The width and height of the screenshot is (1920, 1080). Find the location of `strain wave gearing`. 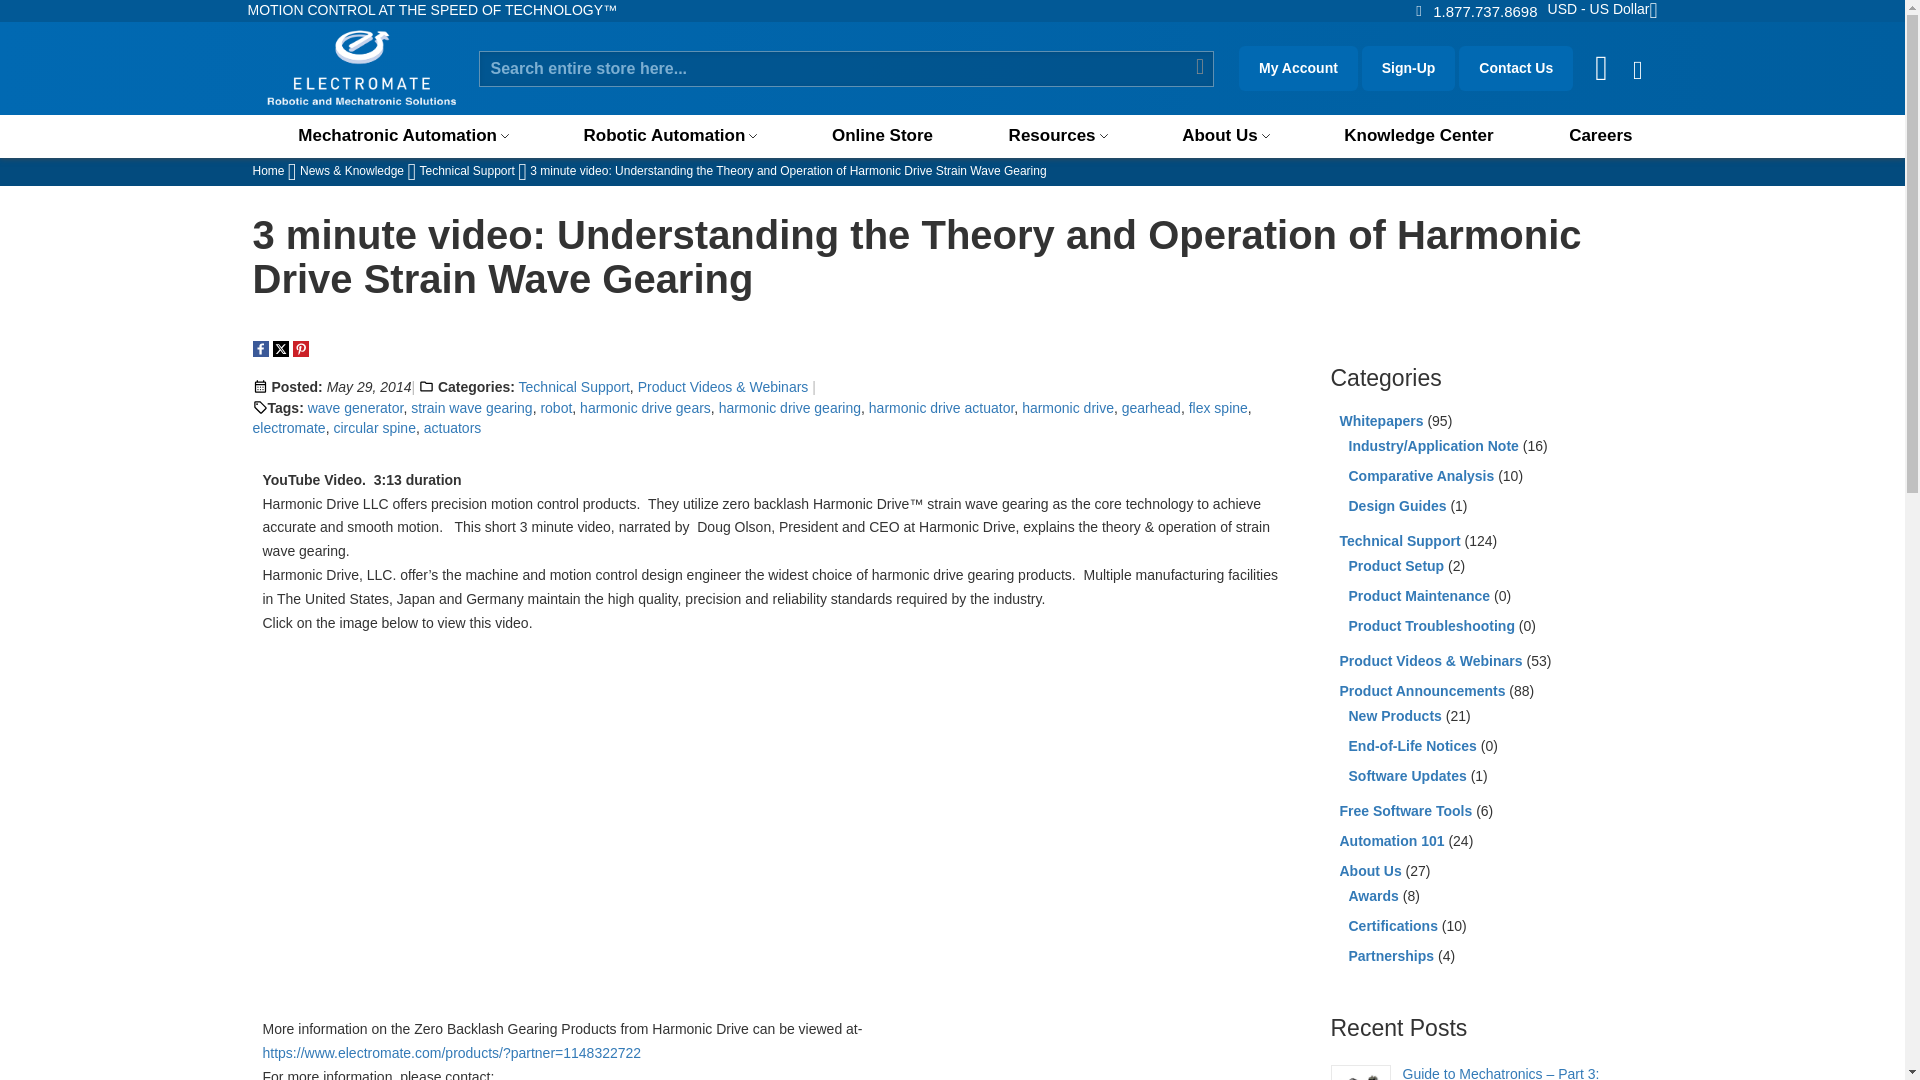

strain wave gearing is located at coordinates (470, 407).